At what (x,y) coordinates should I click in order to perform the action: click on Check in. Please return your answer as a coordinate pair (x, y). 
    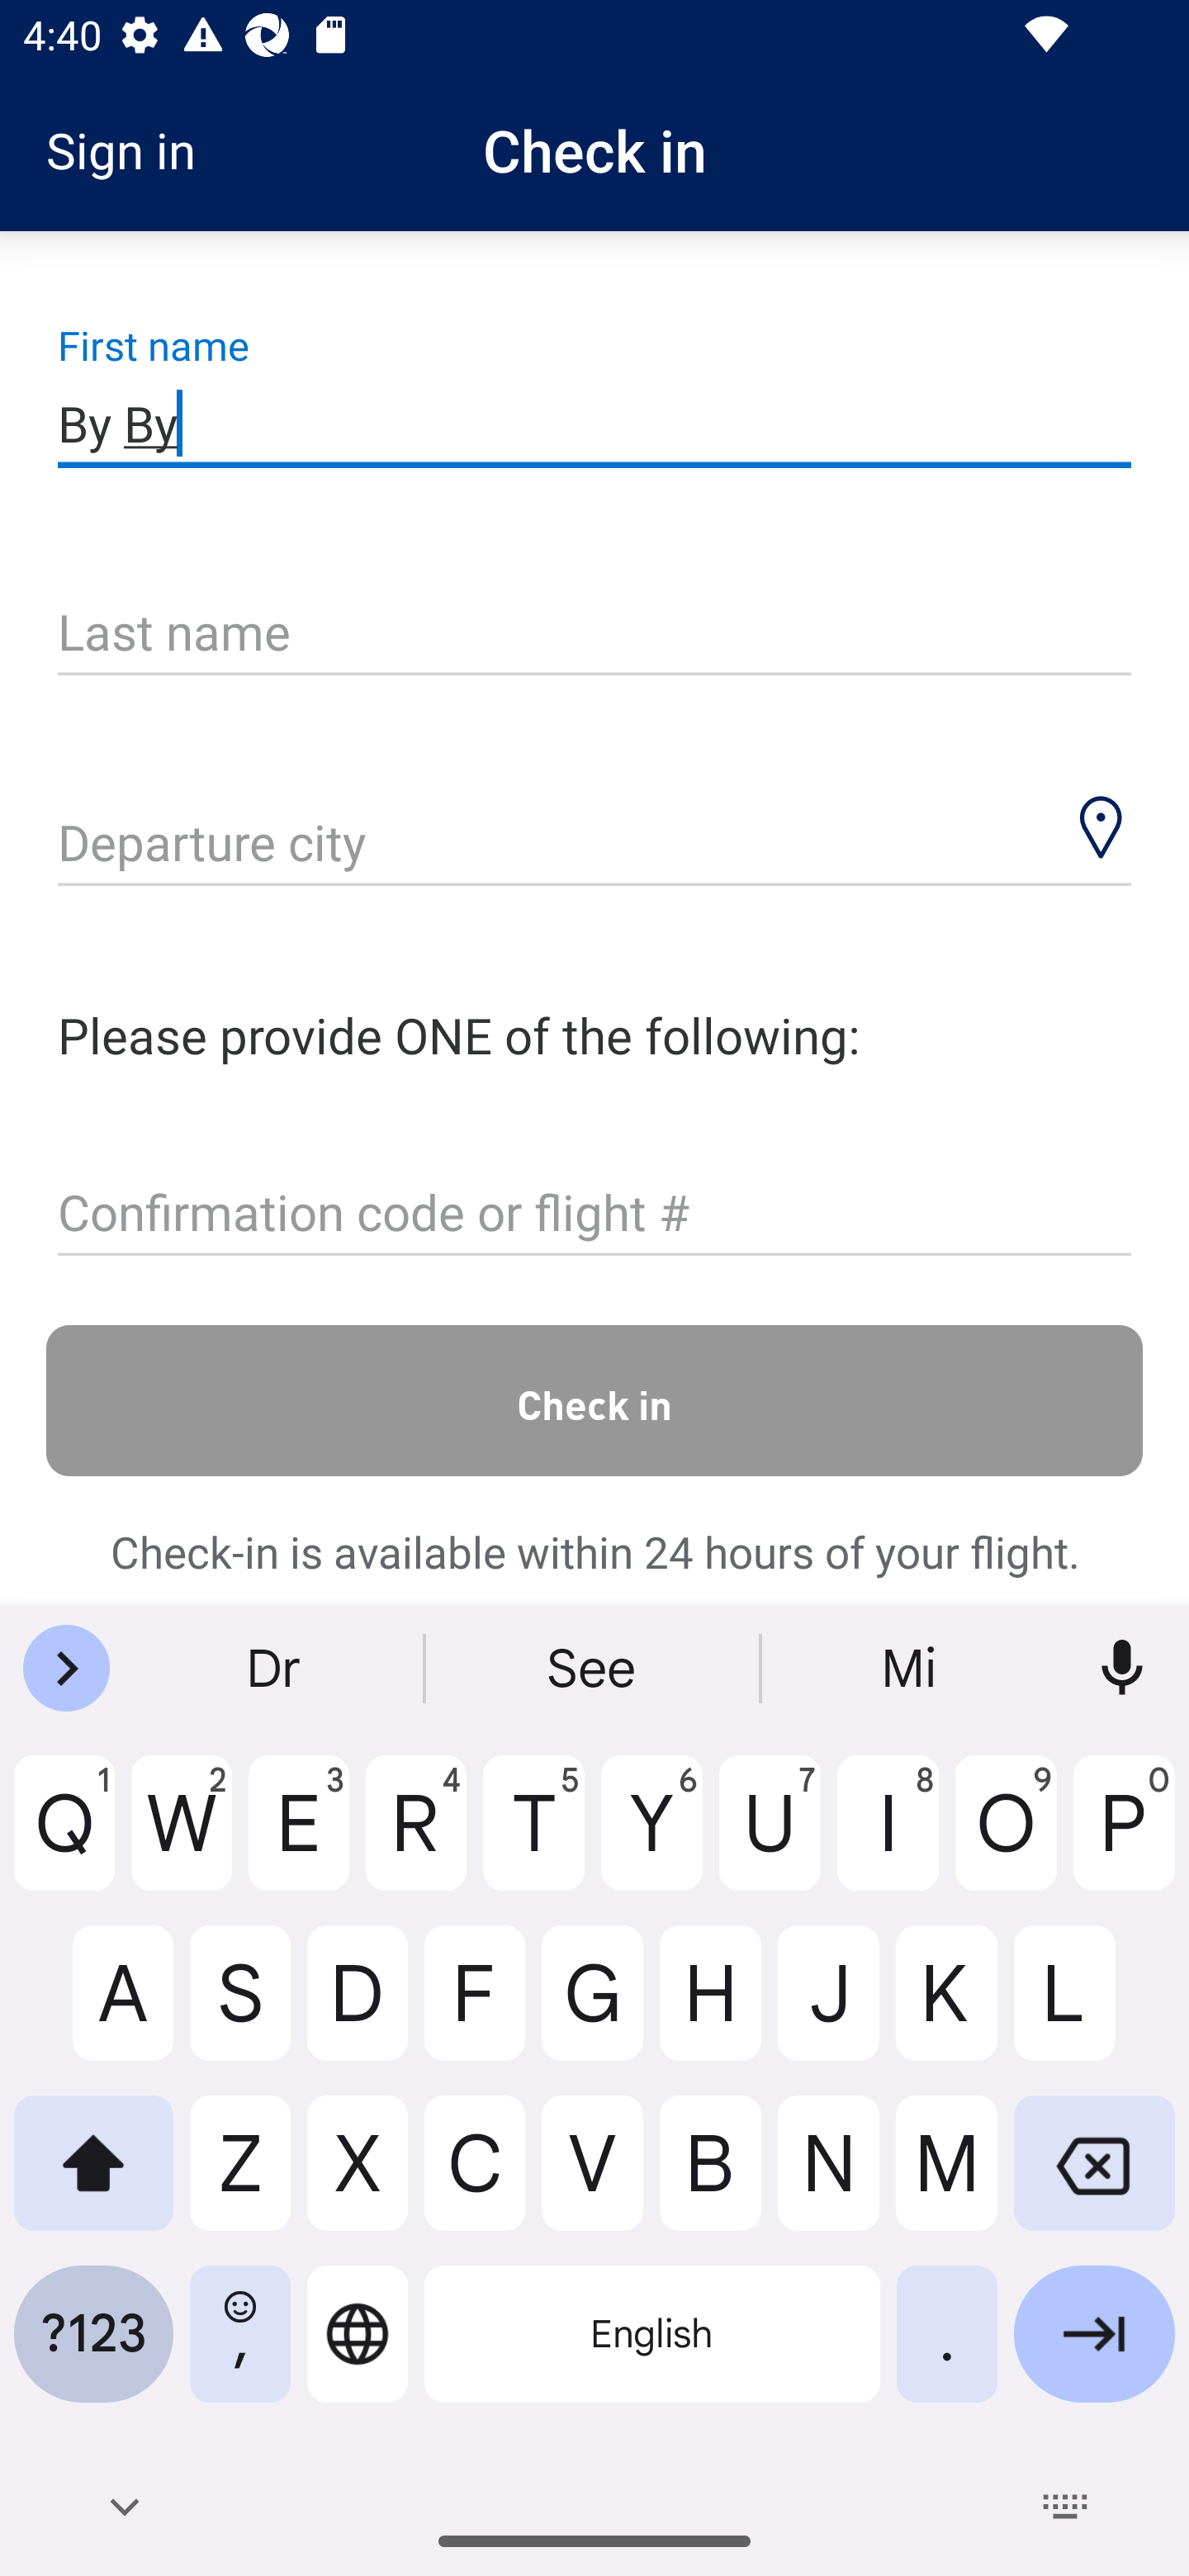
    Looking at the image, I should click on (594, 1399).